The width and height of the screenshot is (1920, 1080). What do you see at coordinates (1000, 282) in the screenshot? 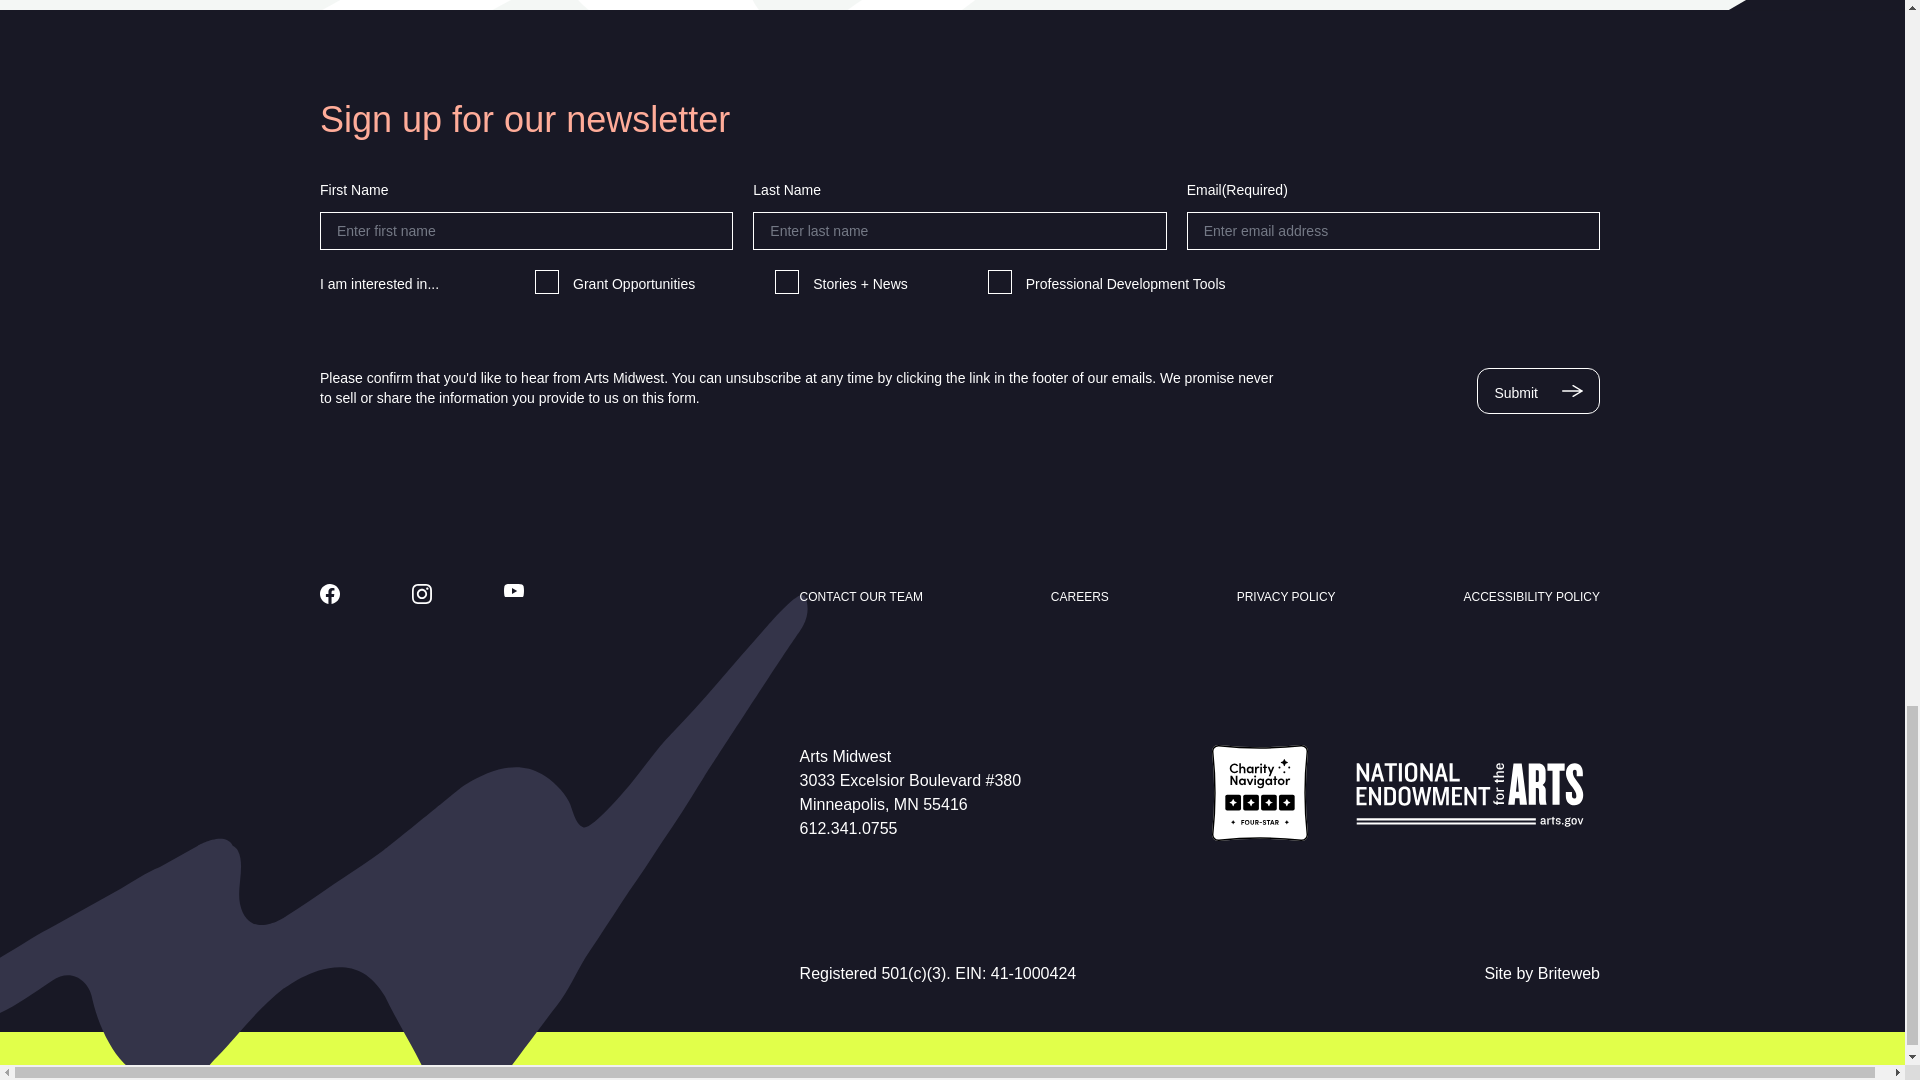
I see `Professional Development Tools` at bounding box center [1000, 282].